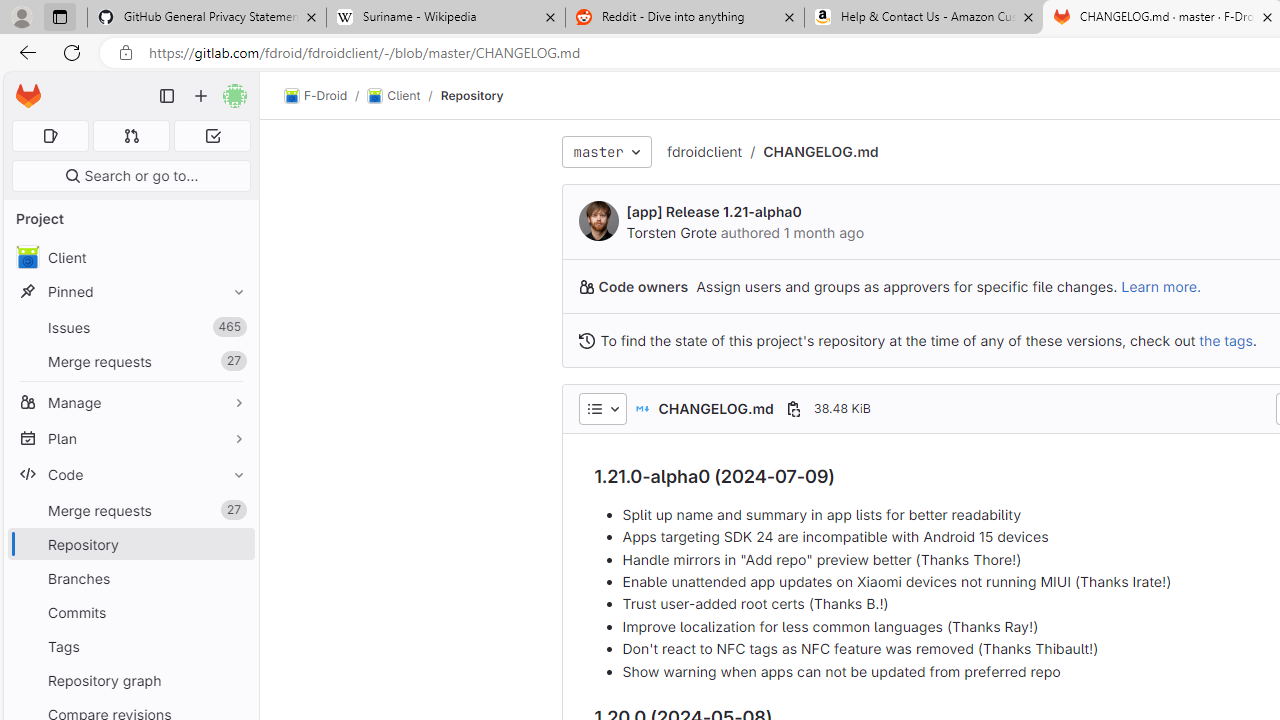 The width and height of the screenshot is (1280, 720). I want to click on Torsten Grote's avatar, so click(598, 220).